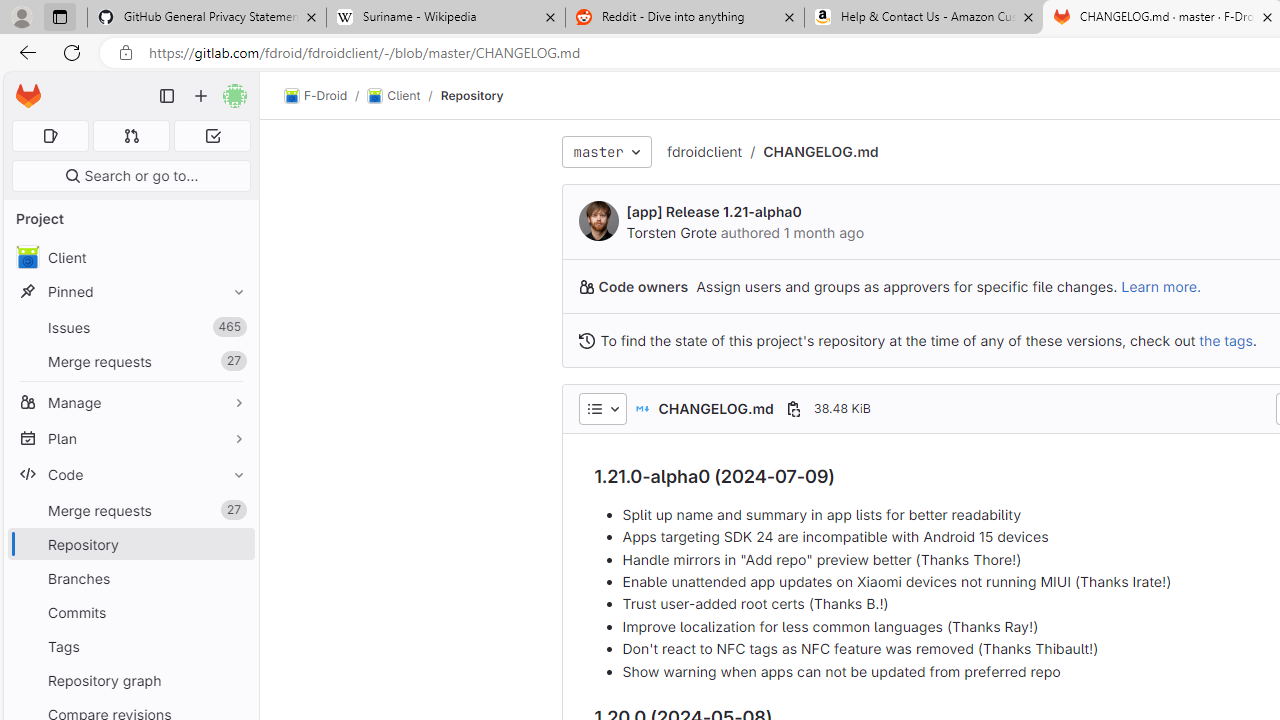 The width and height of the screenshot is (1280, 720). I want to click on Torsten Grote's avatar, so click(598, 220).